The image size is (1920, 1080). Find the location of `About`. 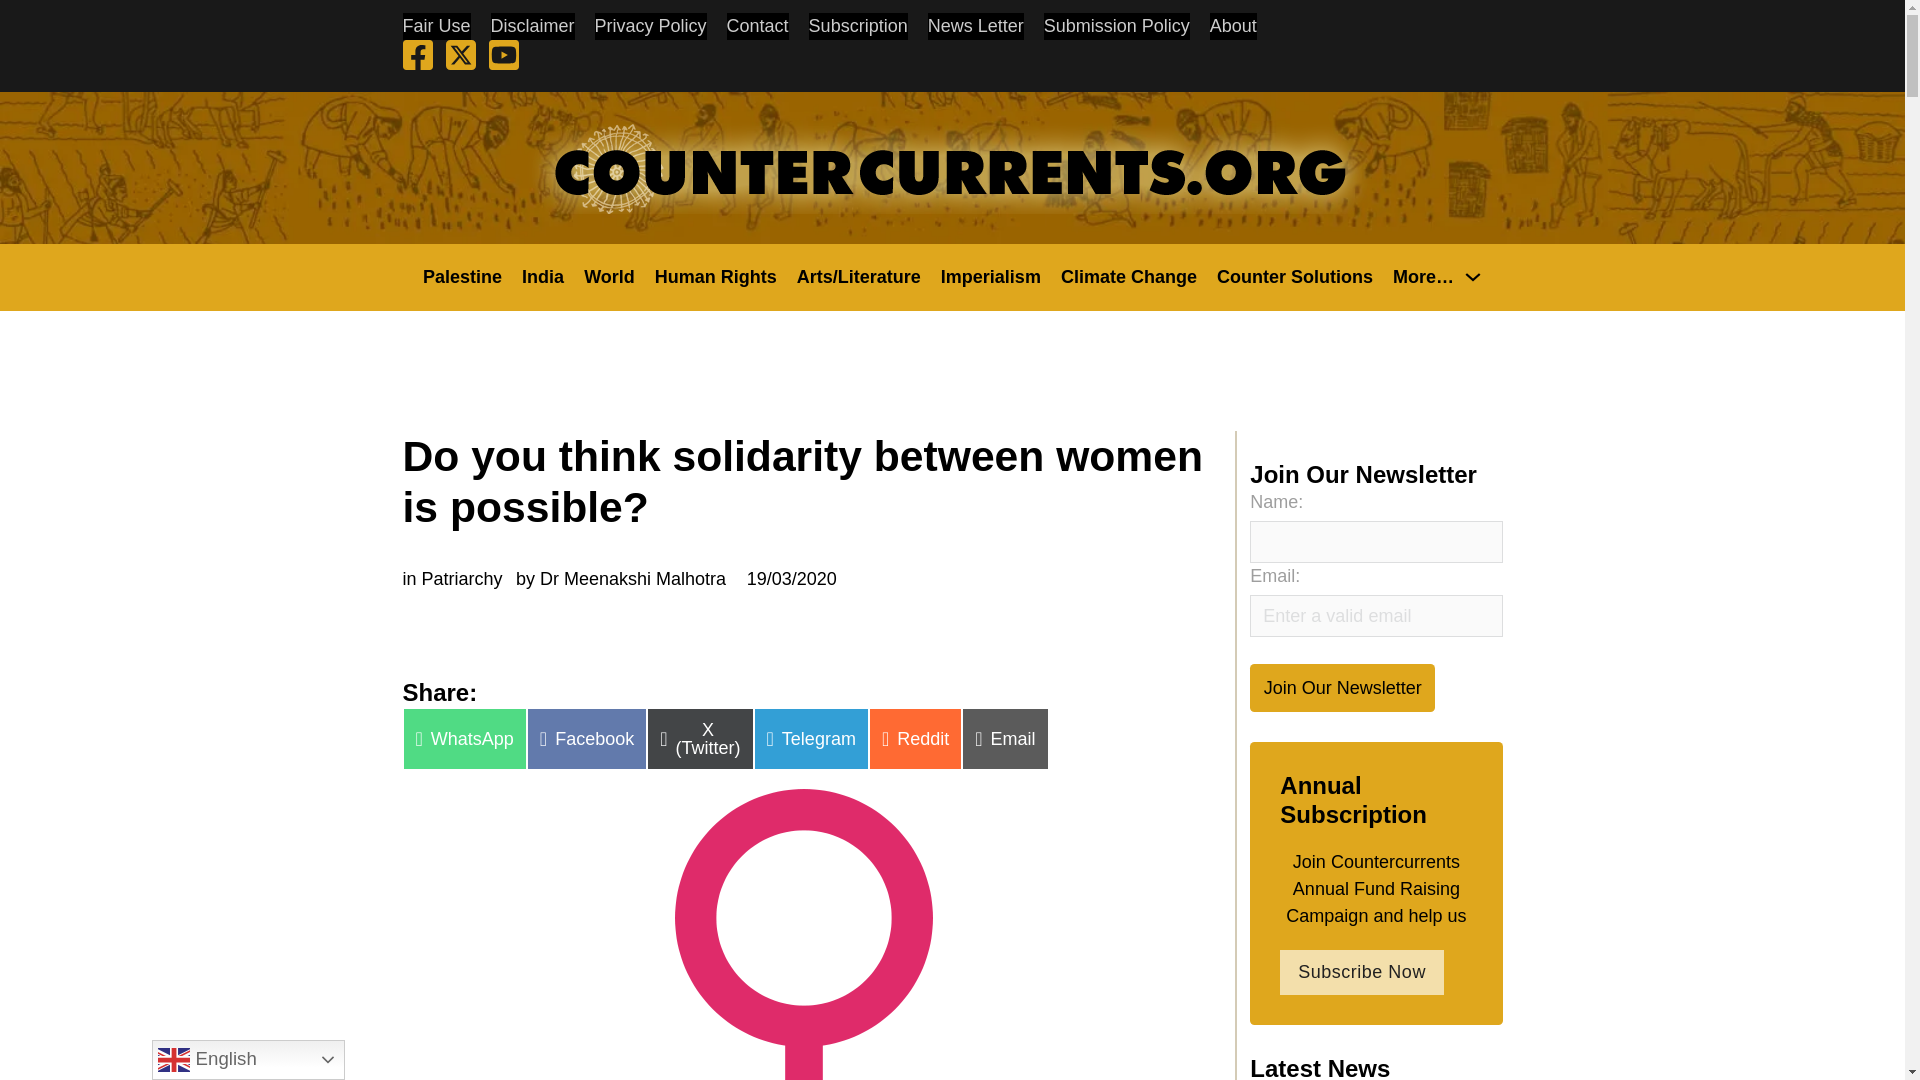

About is located at coordinates (1233, 26).